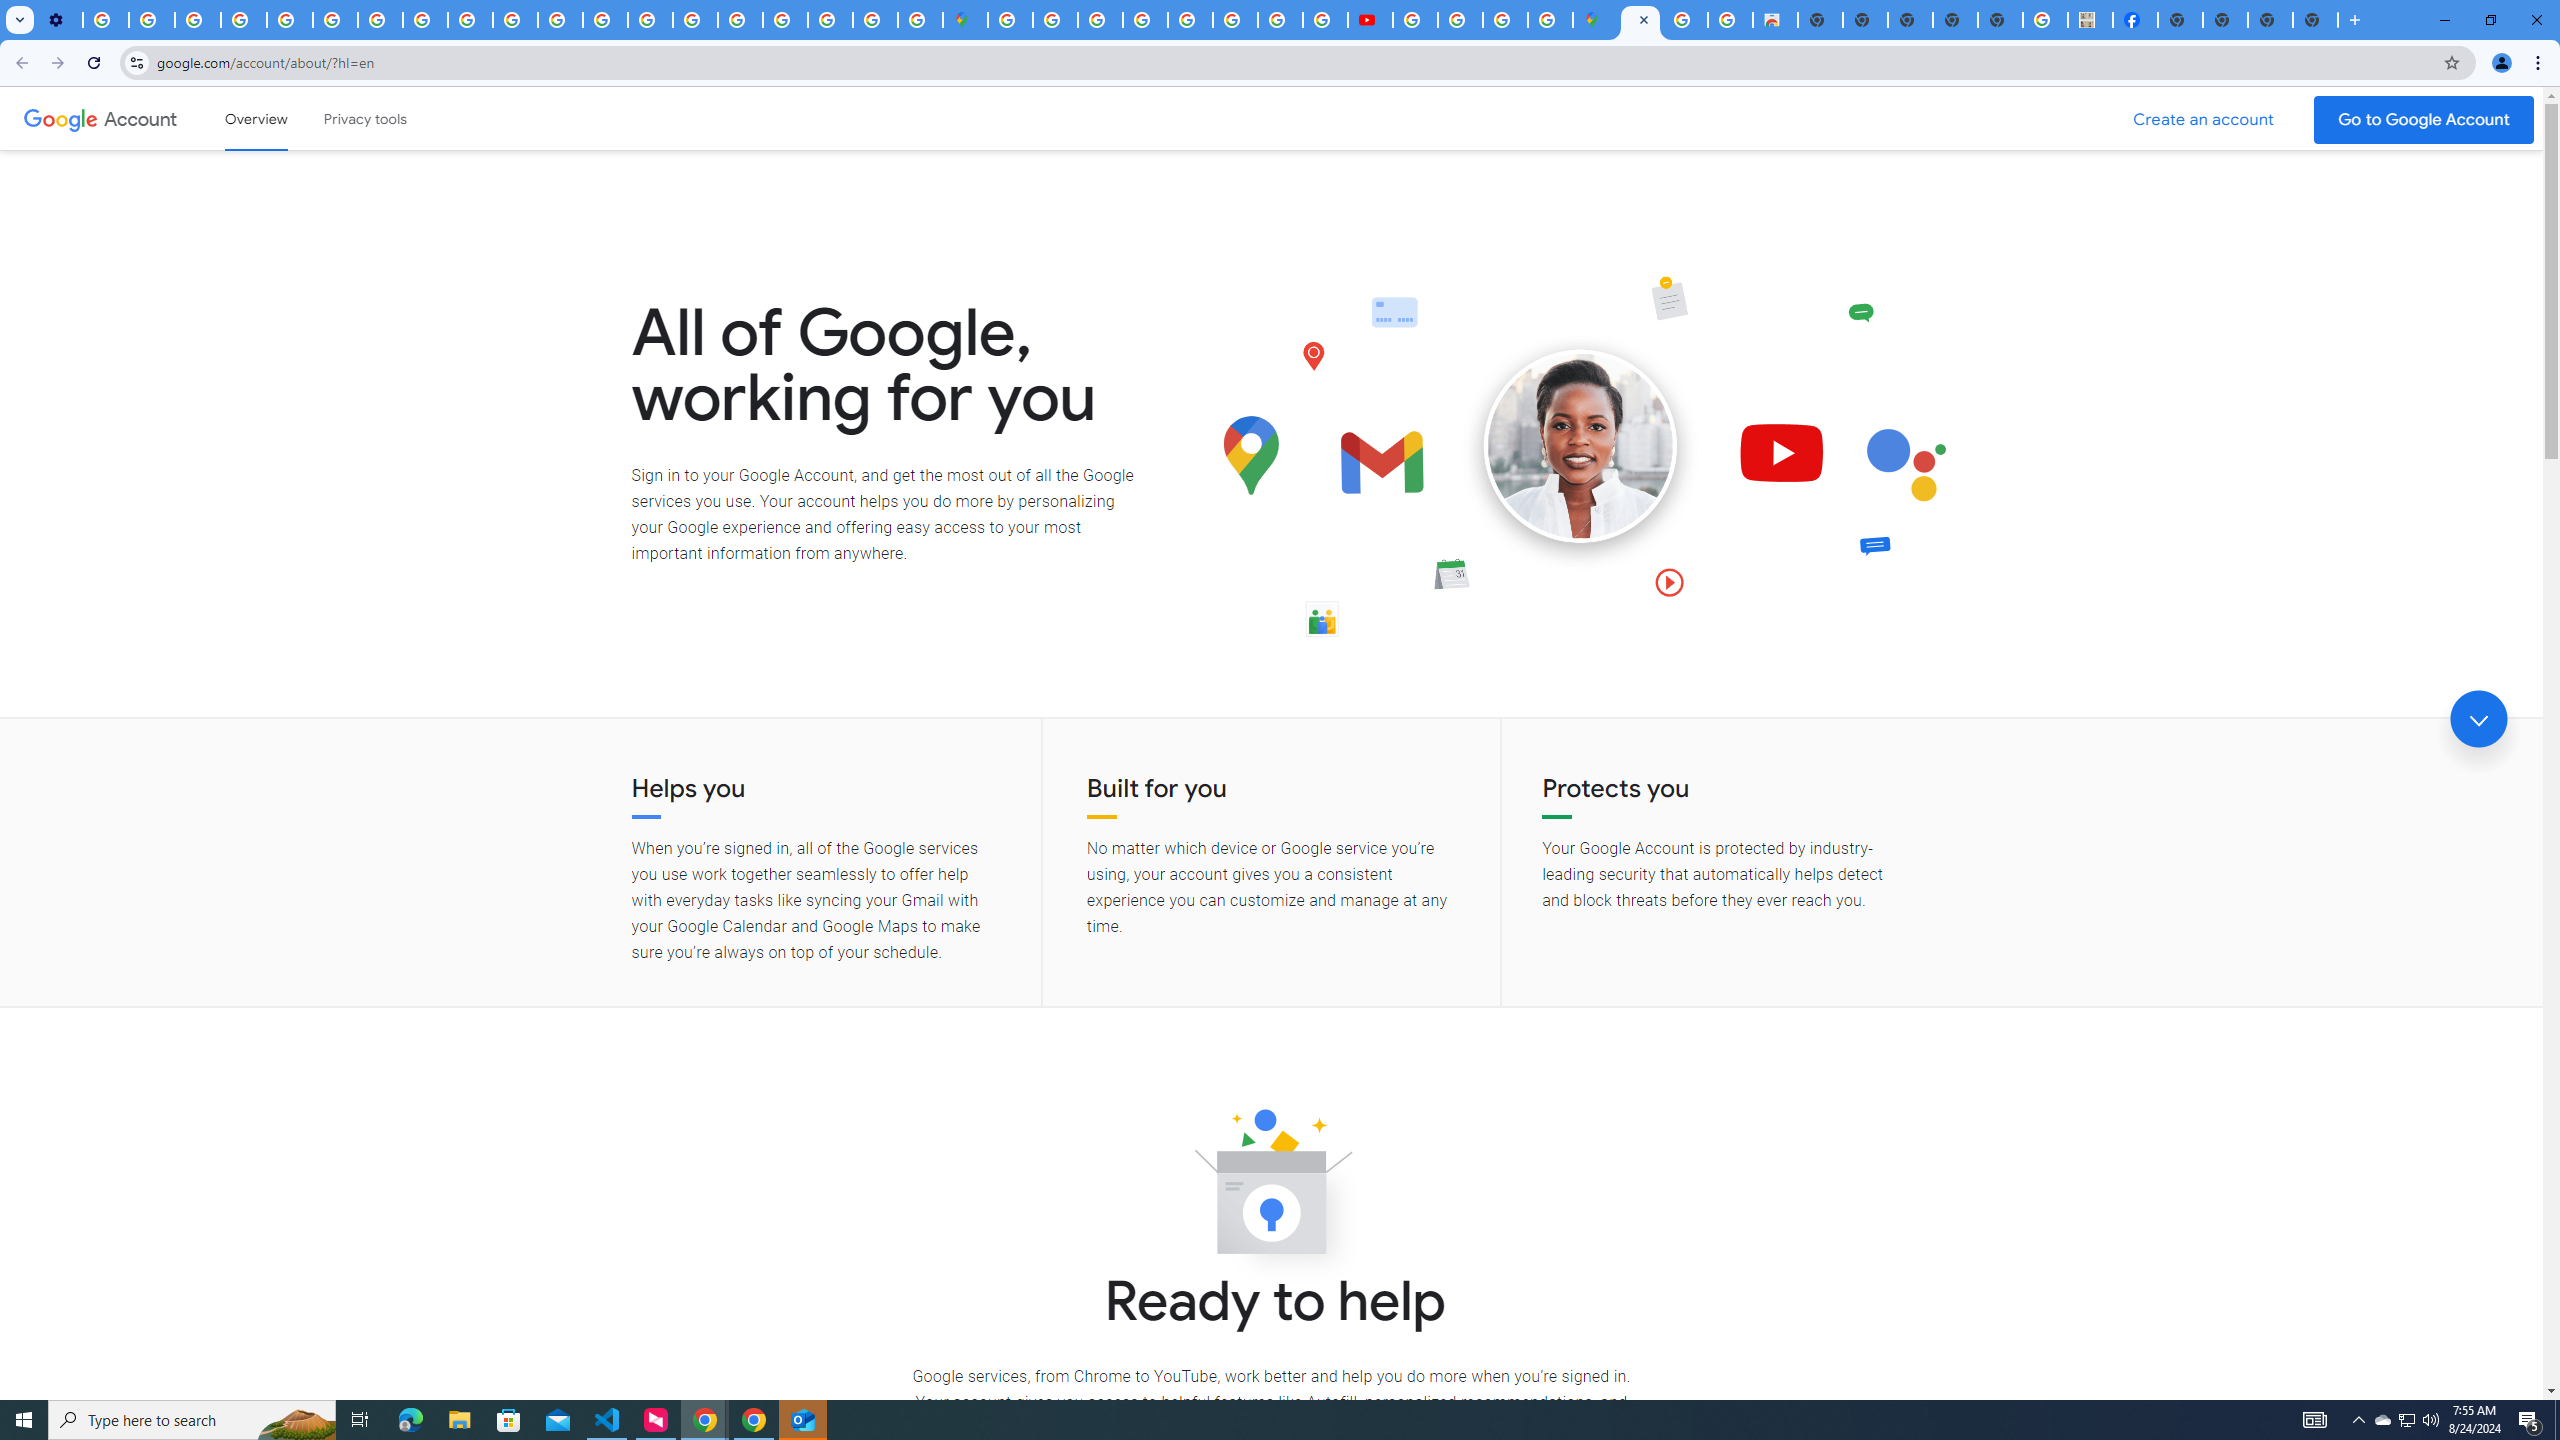 This screenshot has height=1440, width=2560. What do you see at coordinates (1415, 20) in the screenshot?
I see `How Chrome protects your passwords - Google Chrome Help` at bounding box center [1415, 20].